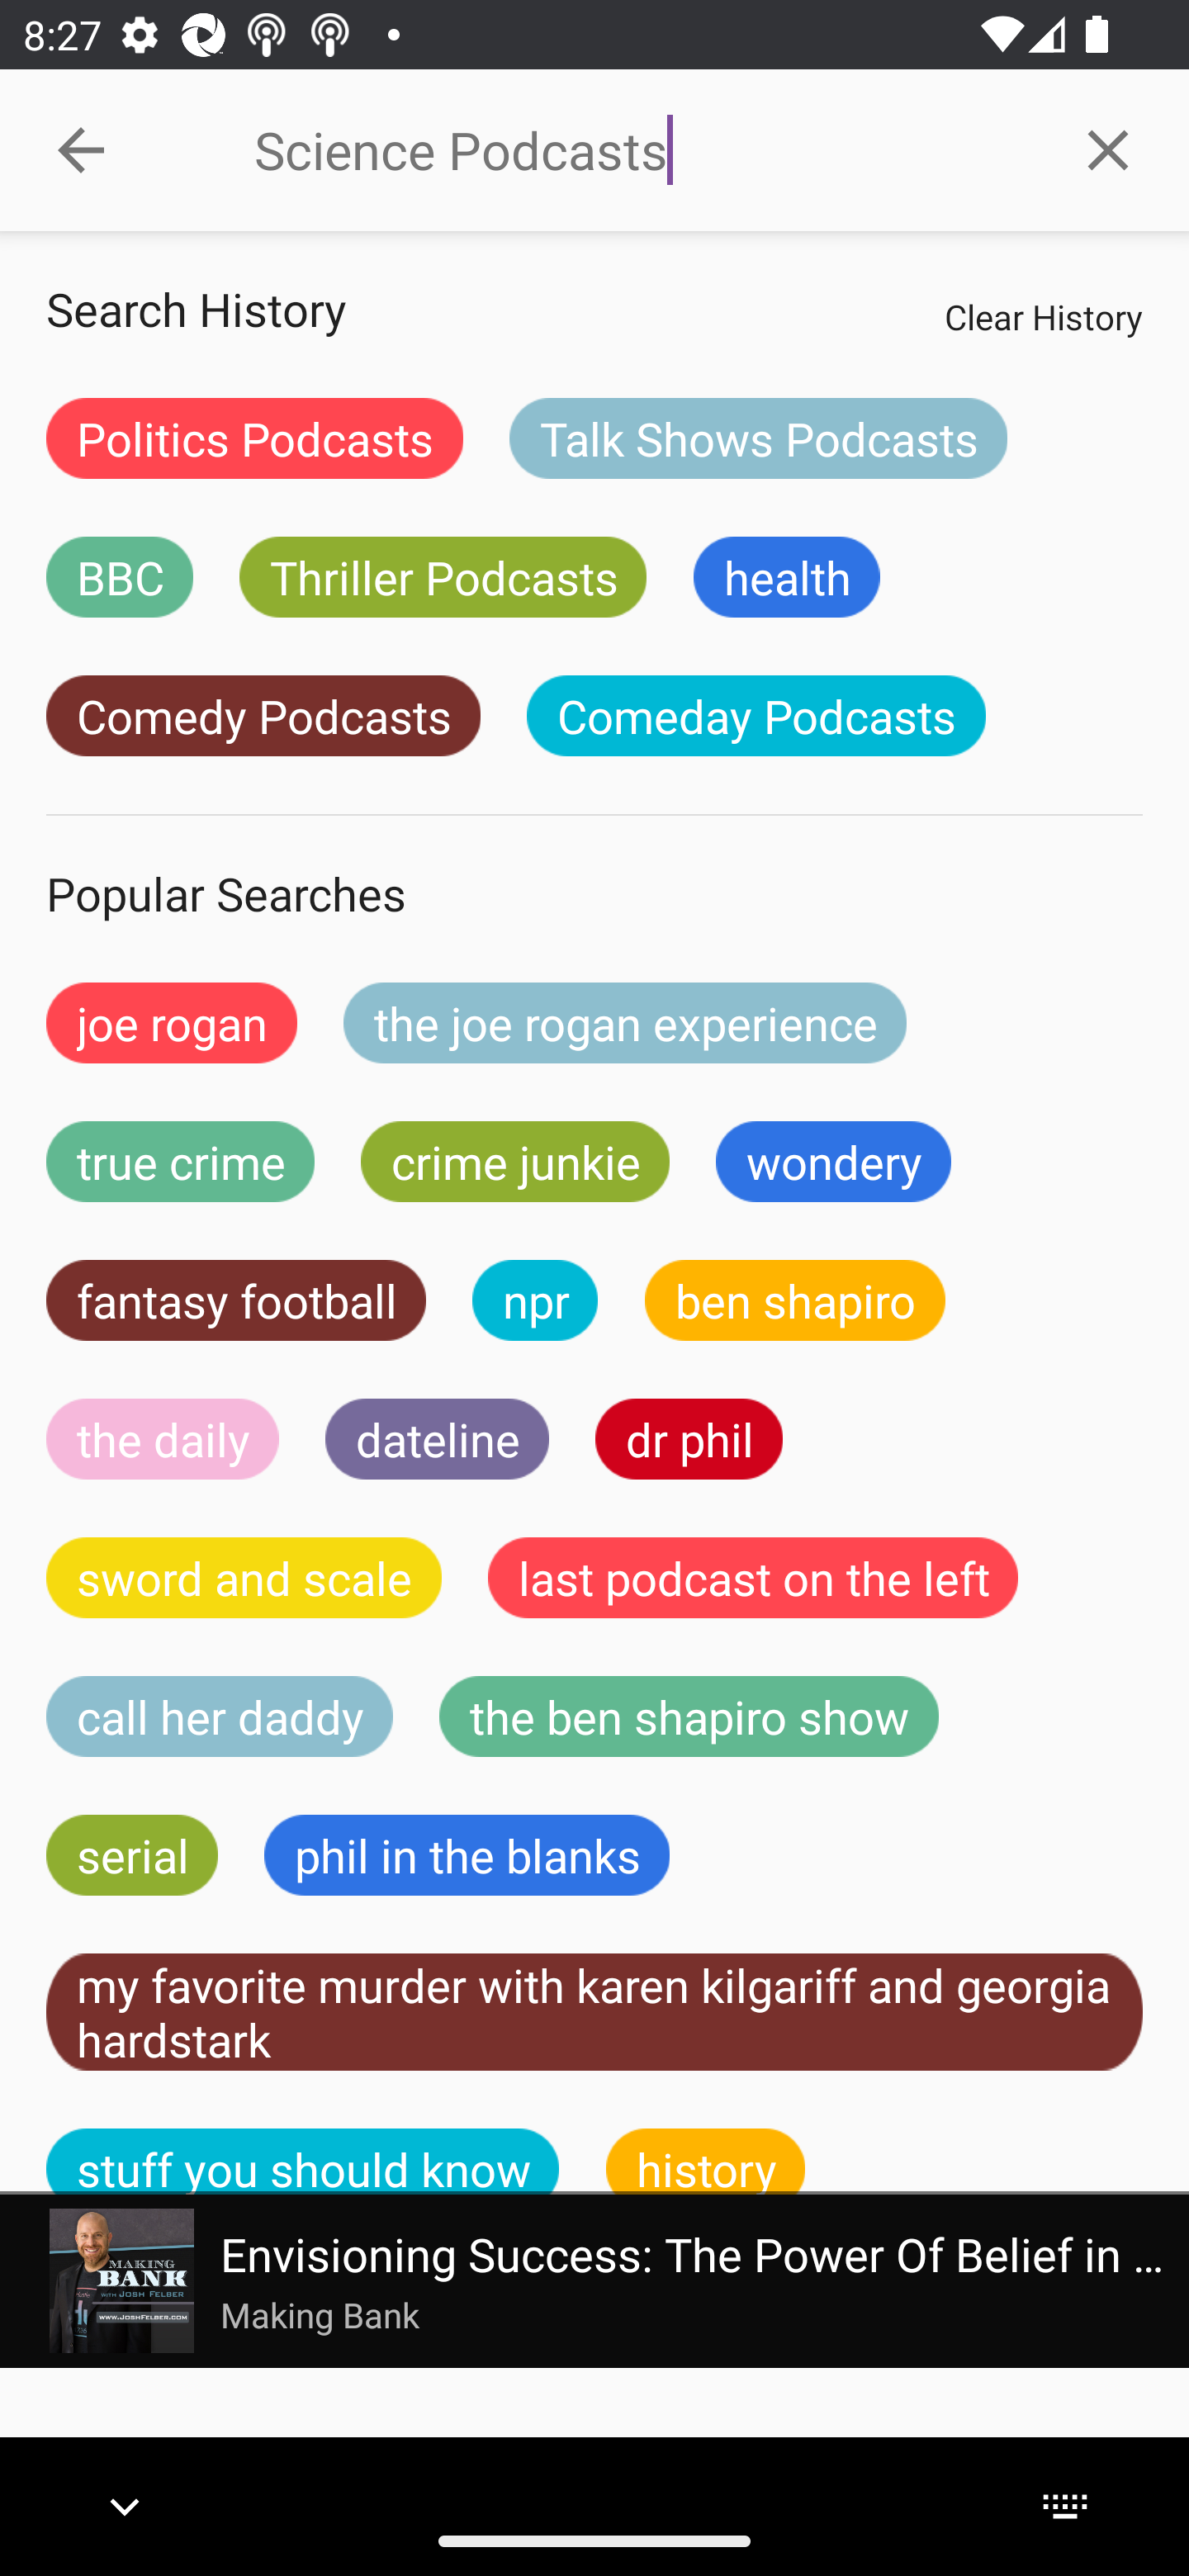  What do you see at coordinates (1108, 149) in the screenshot?
I see `Clear query` at bounding box center [1108, 149].